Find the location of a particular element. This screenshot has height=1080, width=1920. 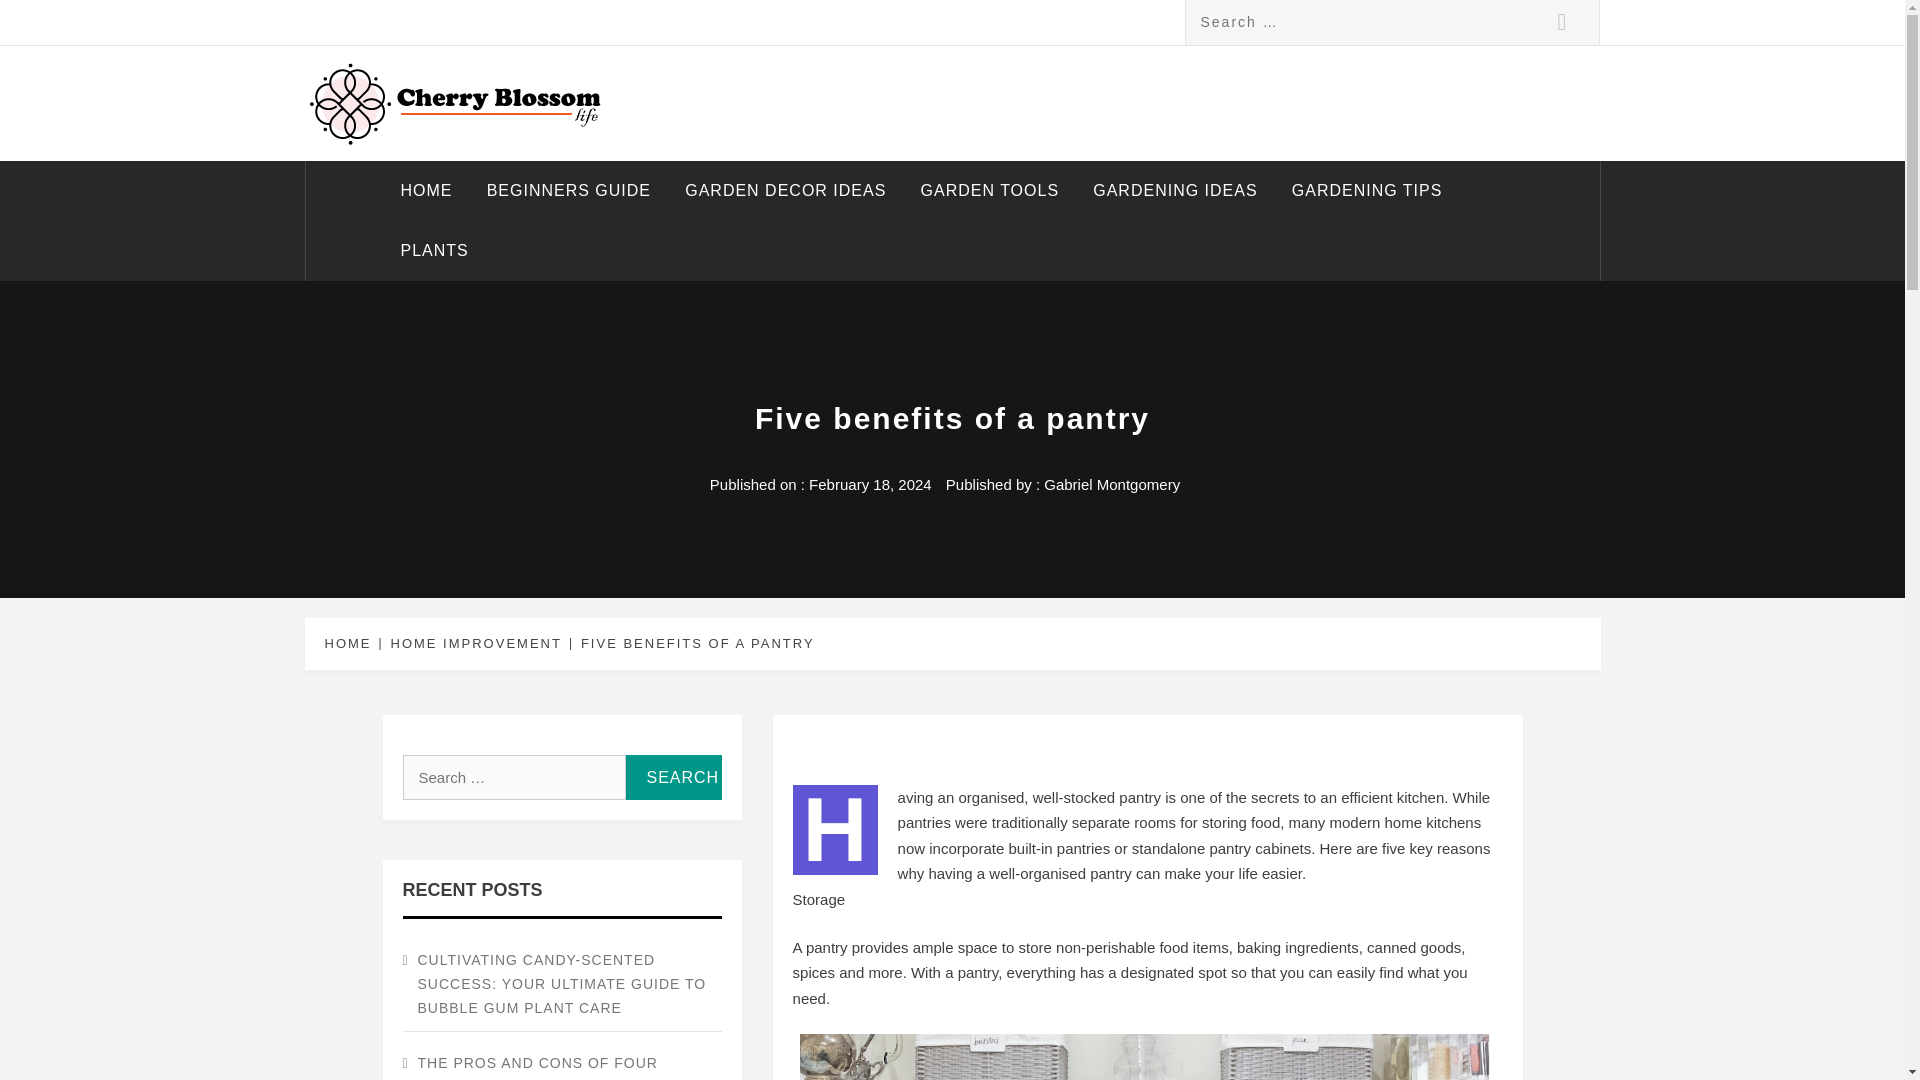

THE PROS AND CONS OF FOUR KITCHEN WORKTOP MATERIALS is located at coordinates (561, 1061).